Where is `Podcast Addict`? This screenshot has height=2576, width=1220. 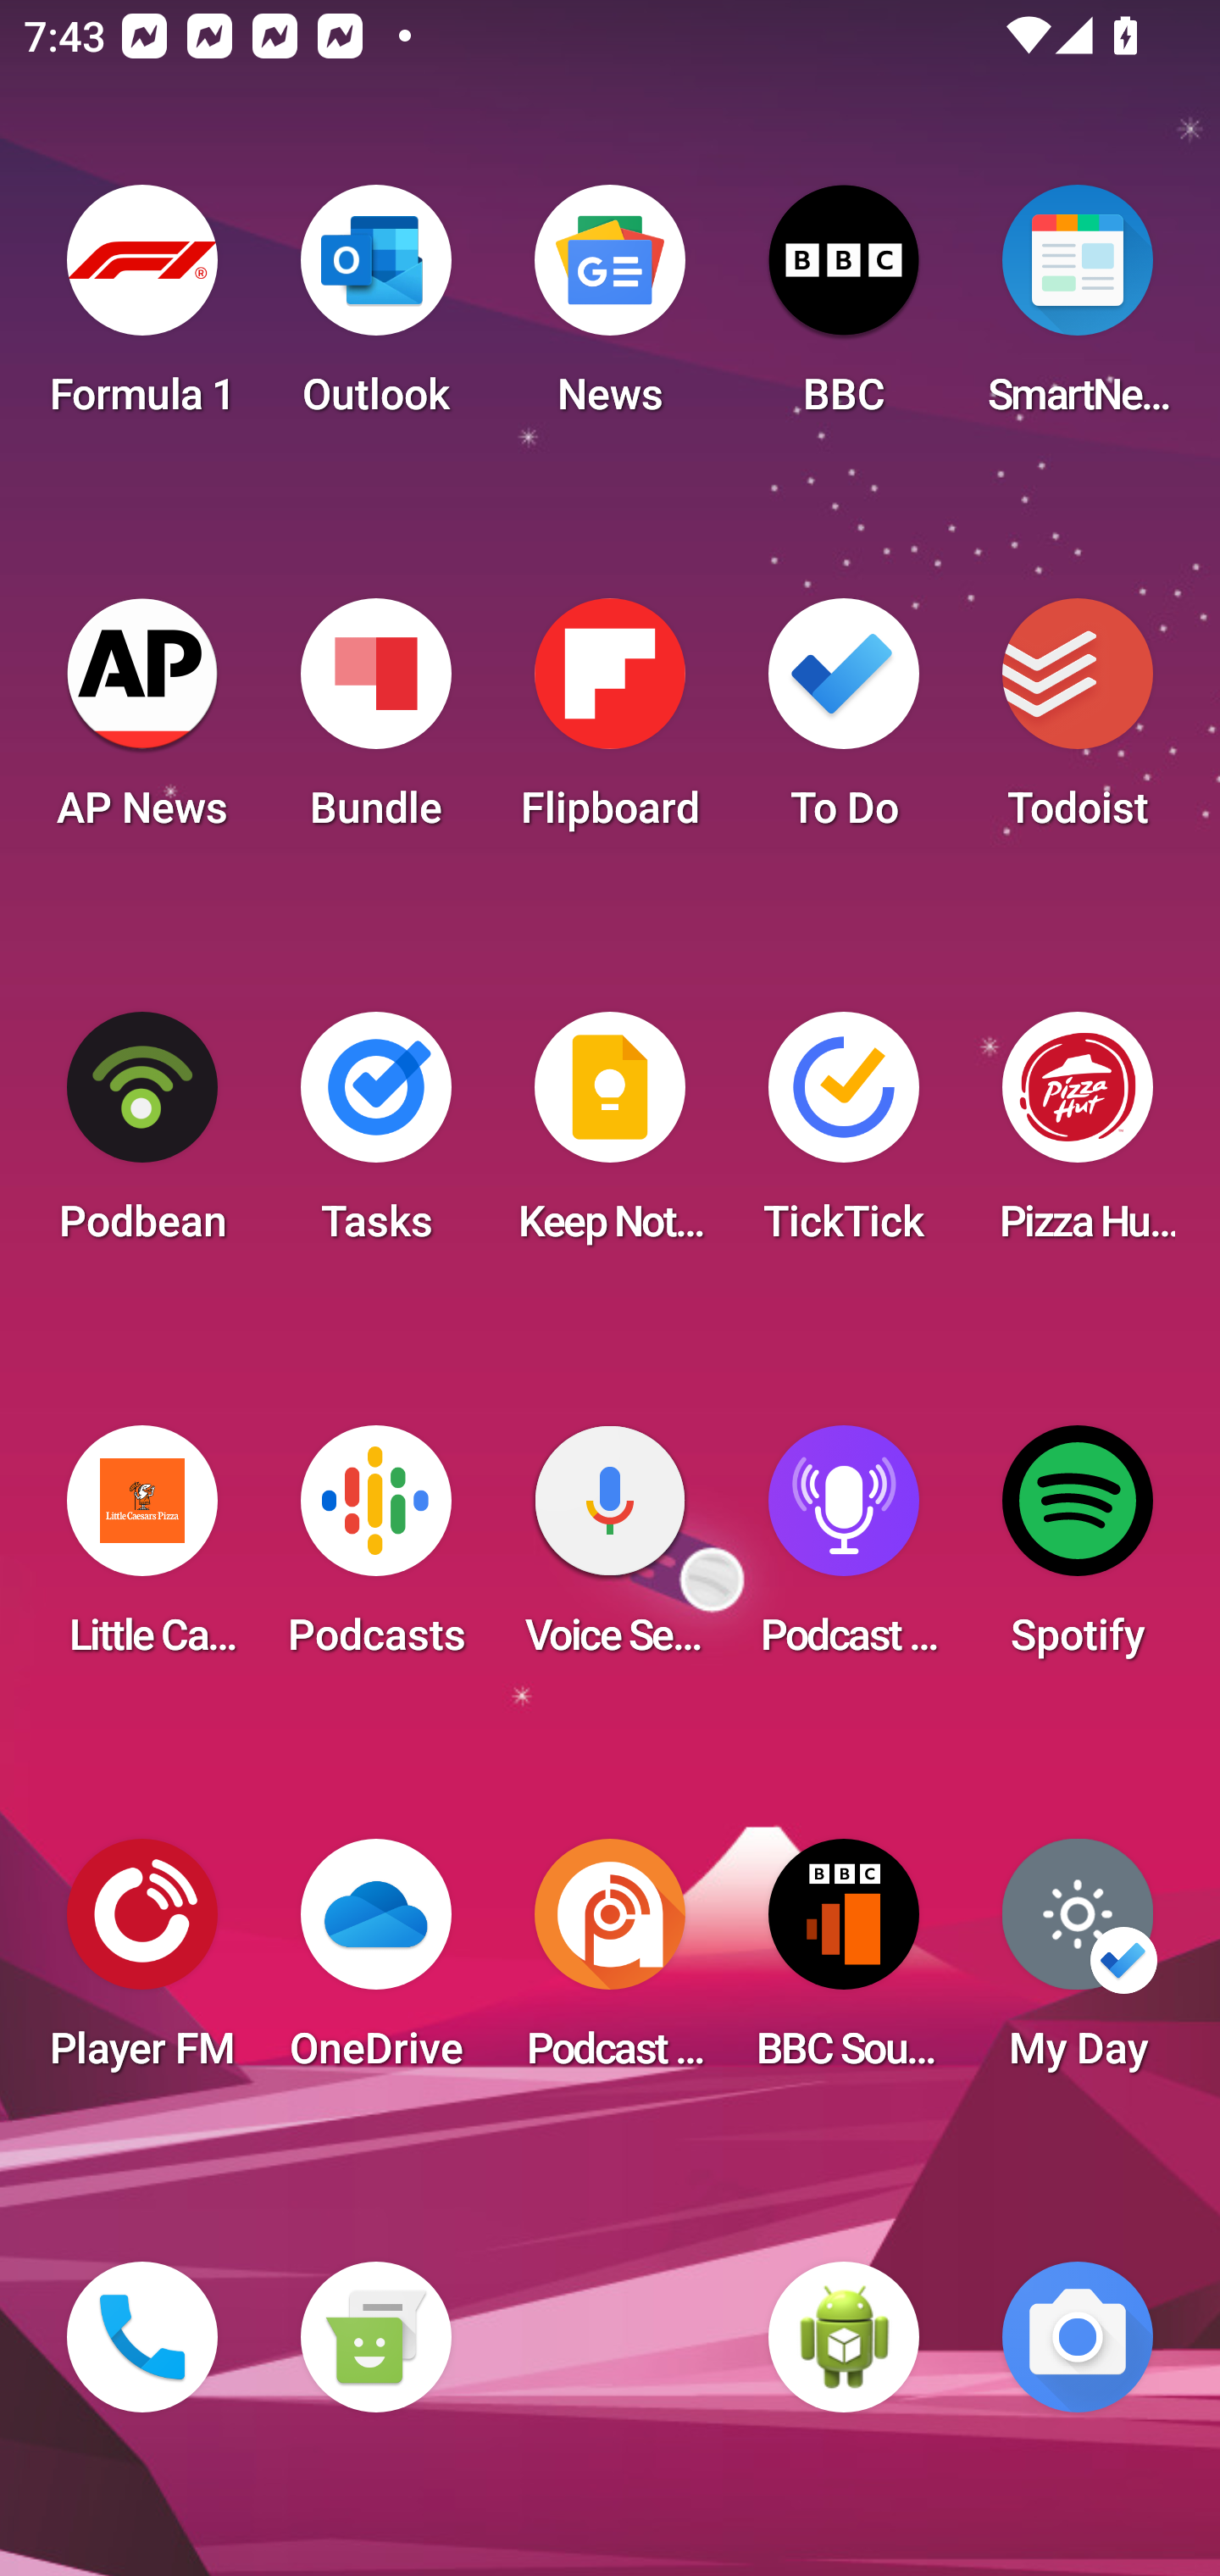
Podcast Addict is located at coordinates (610, 1964).